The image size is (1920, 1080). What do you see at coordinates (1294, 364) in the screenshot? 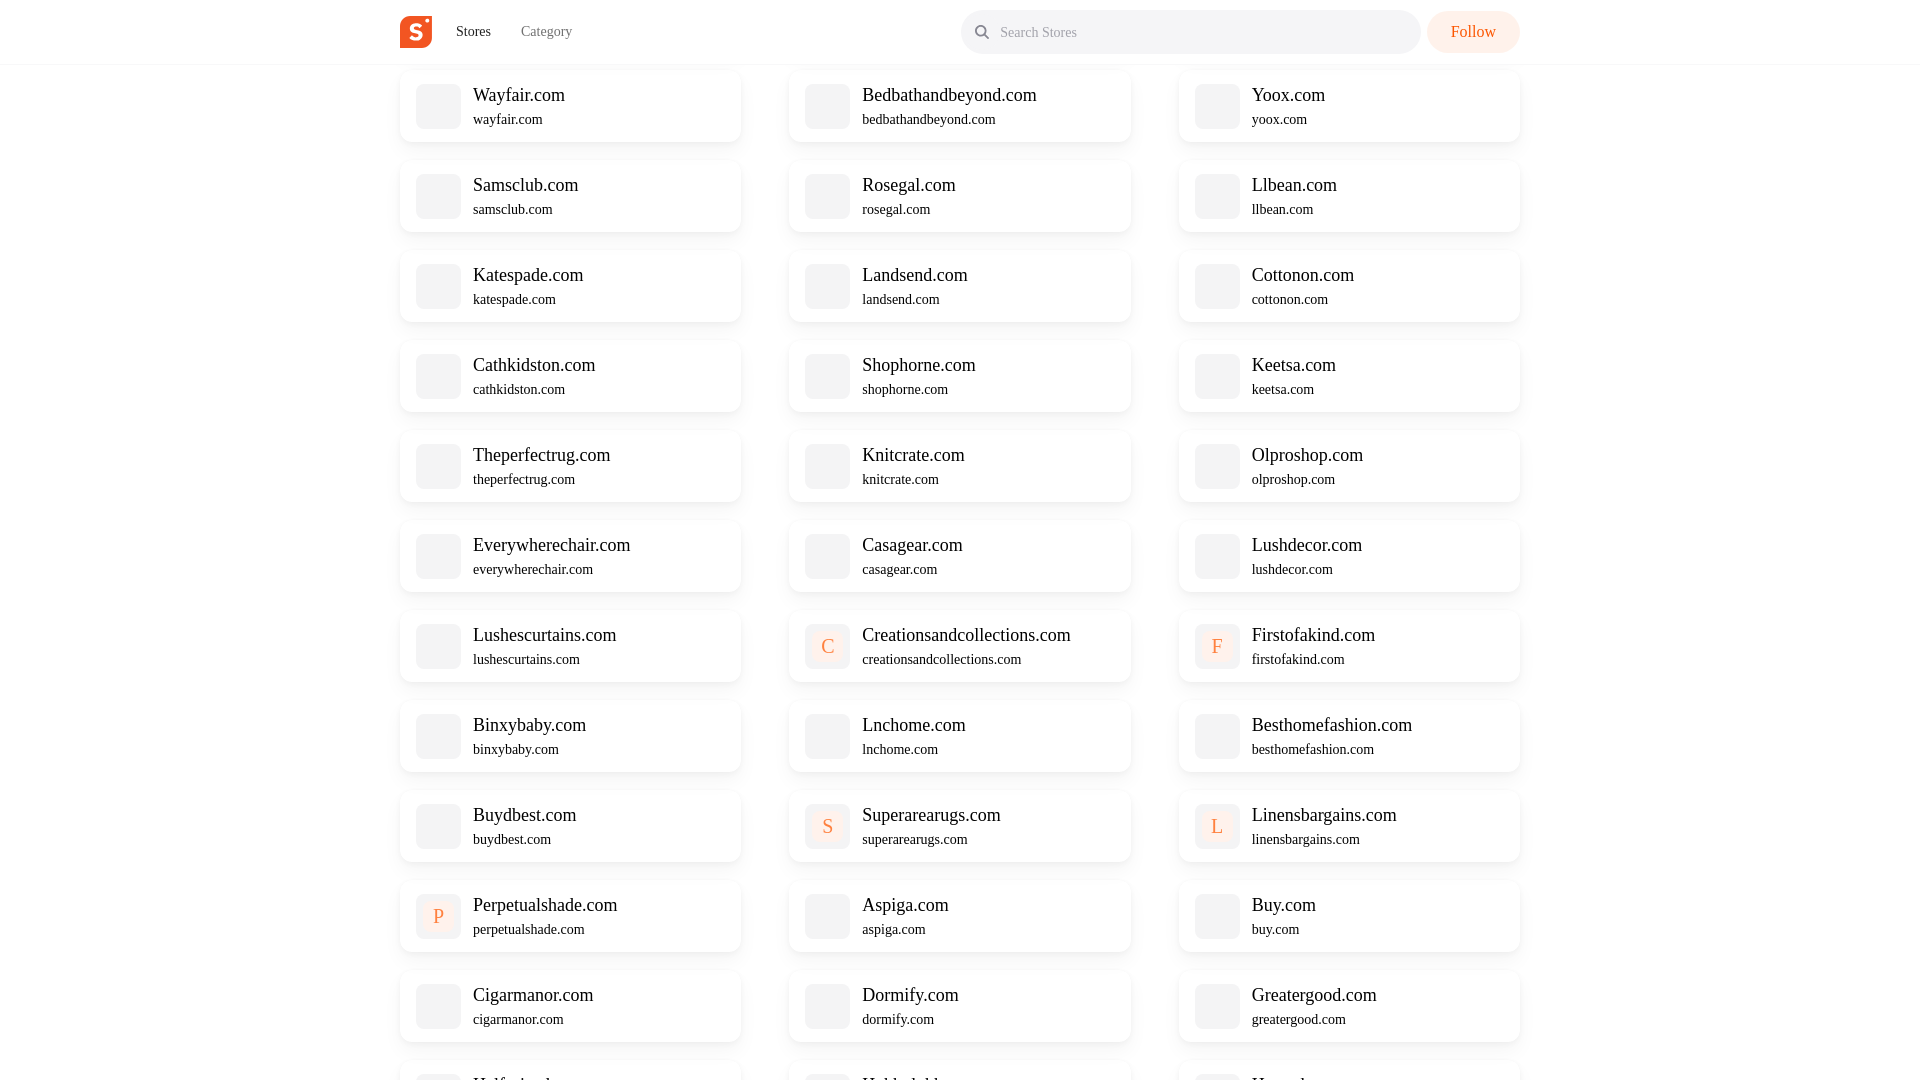
I see `Keetsa.com` at bounding box center [1294, 364].